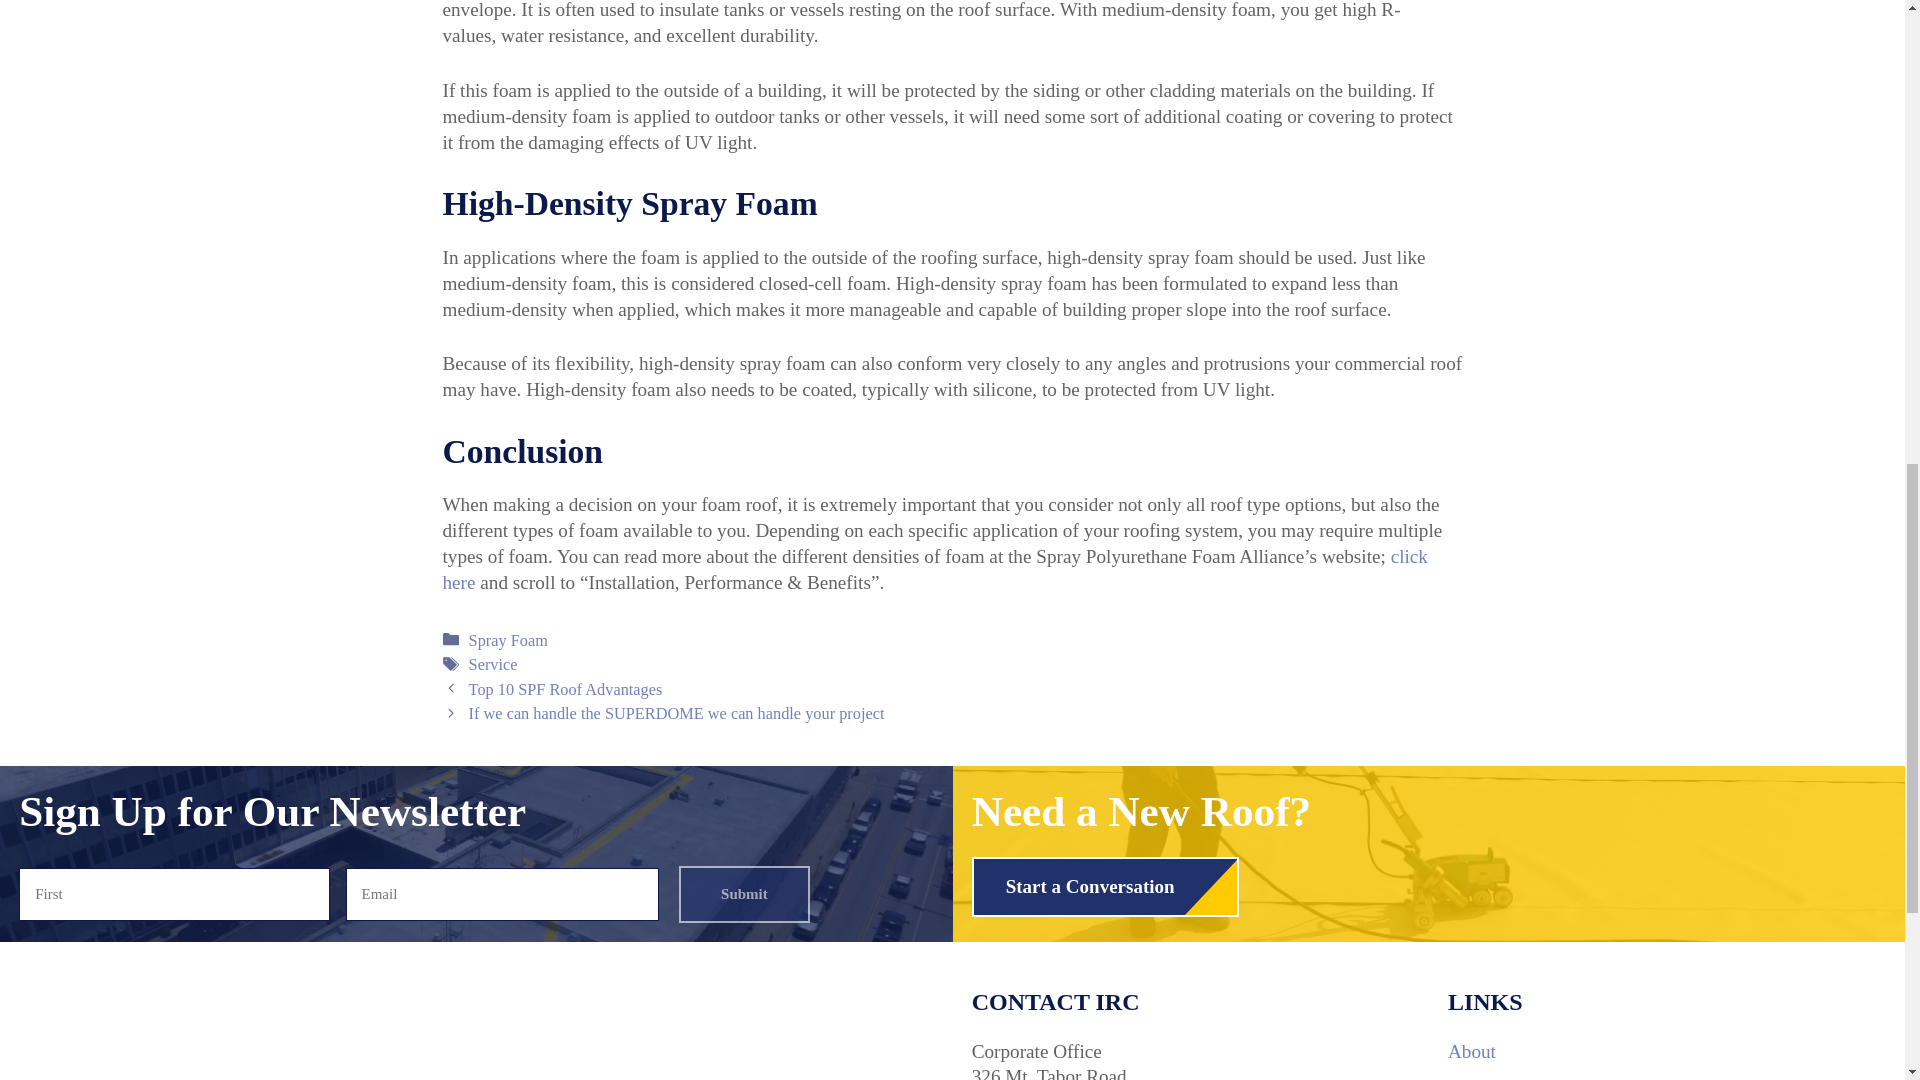 The width and height of the screenshot is (1920, 1080). I want to click on Service, so click(493, 664).